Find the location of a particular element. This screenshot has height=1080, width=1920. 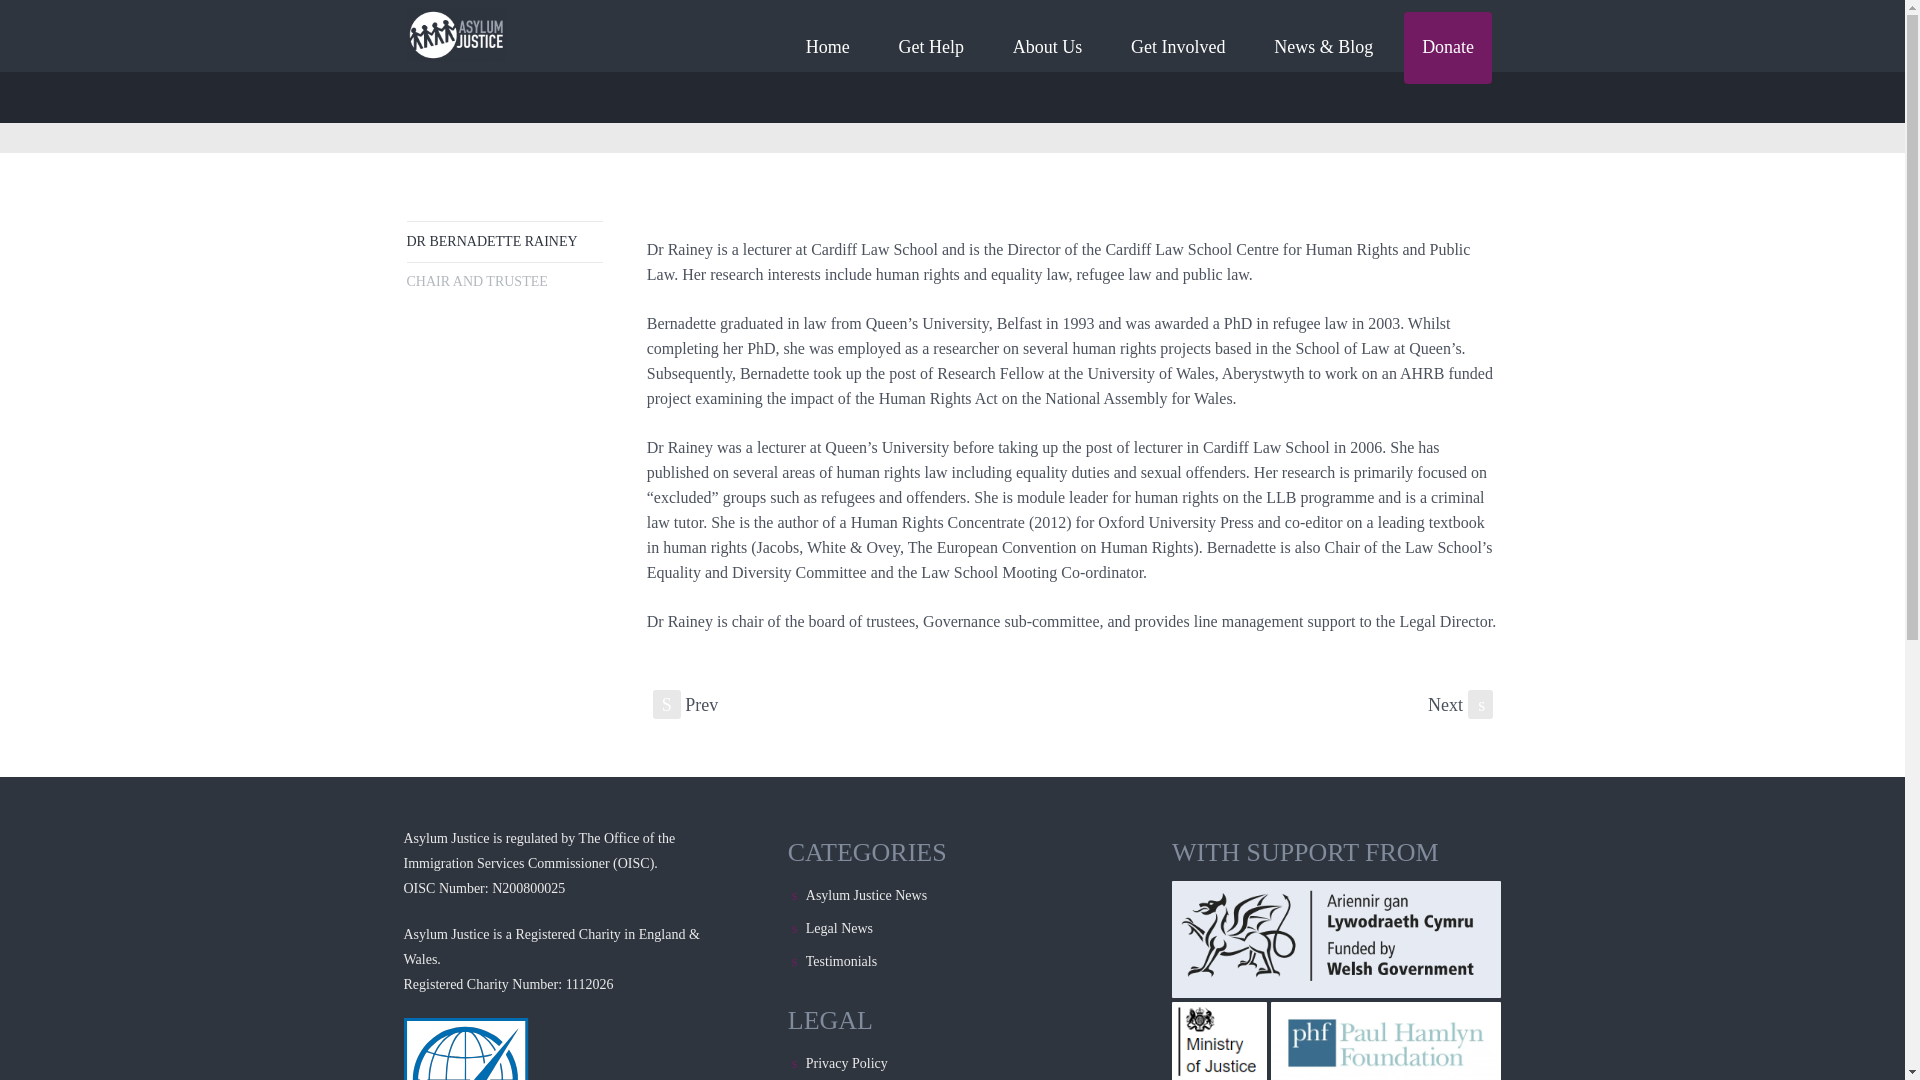

Get Involved is located at coordinates (1178, 48).